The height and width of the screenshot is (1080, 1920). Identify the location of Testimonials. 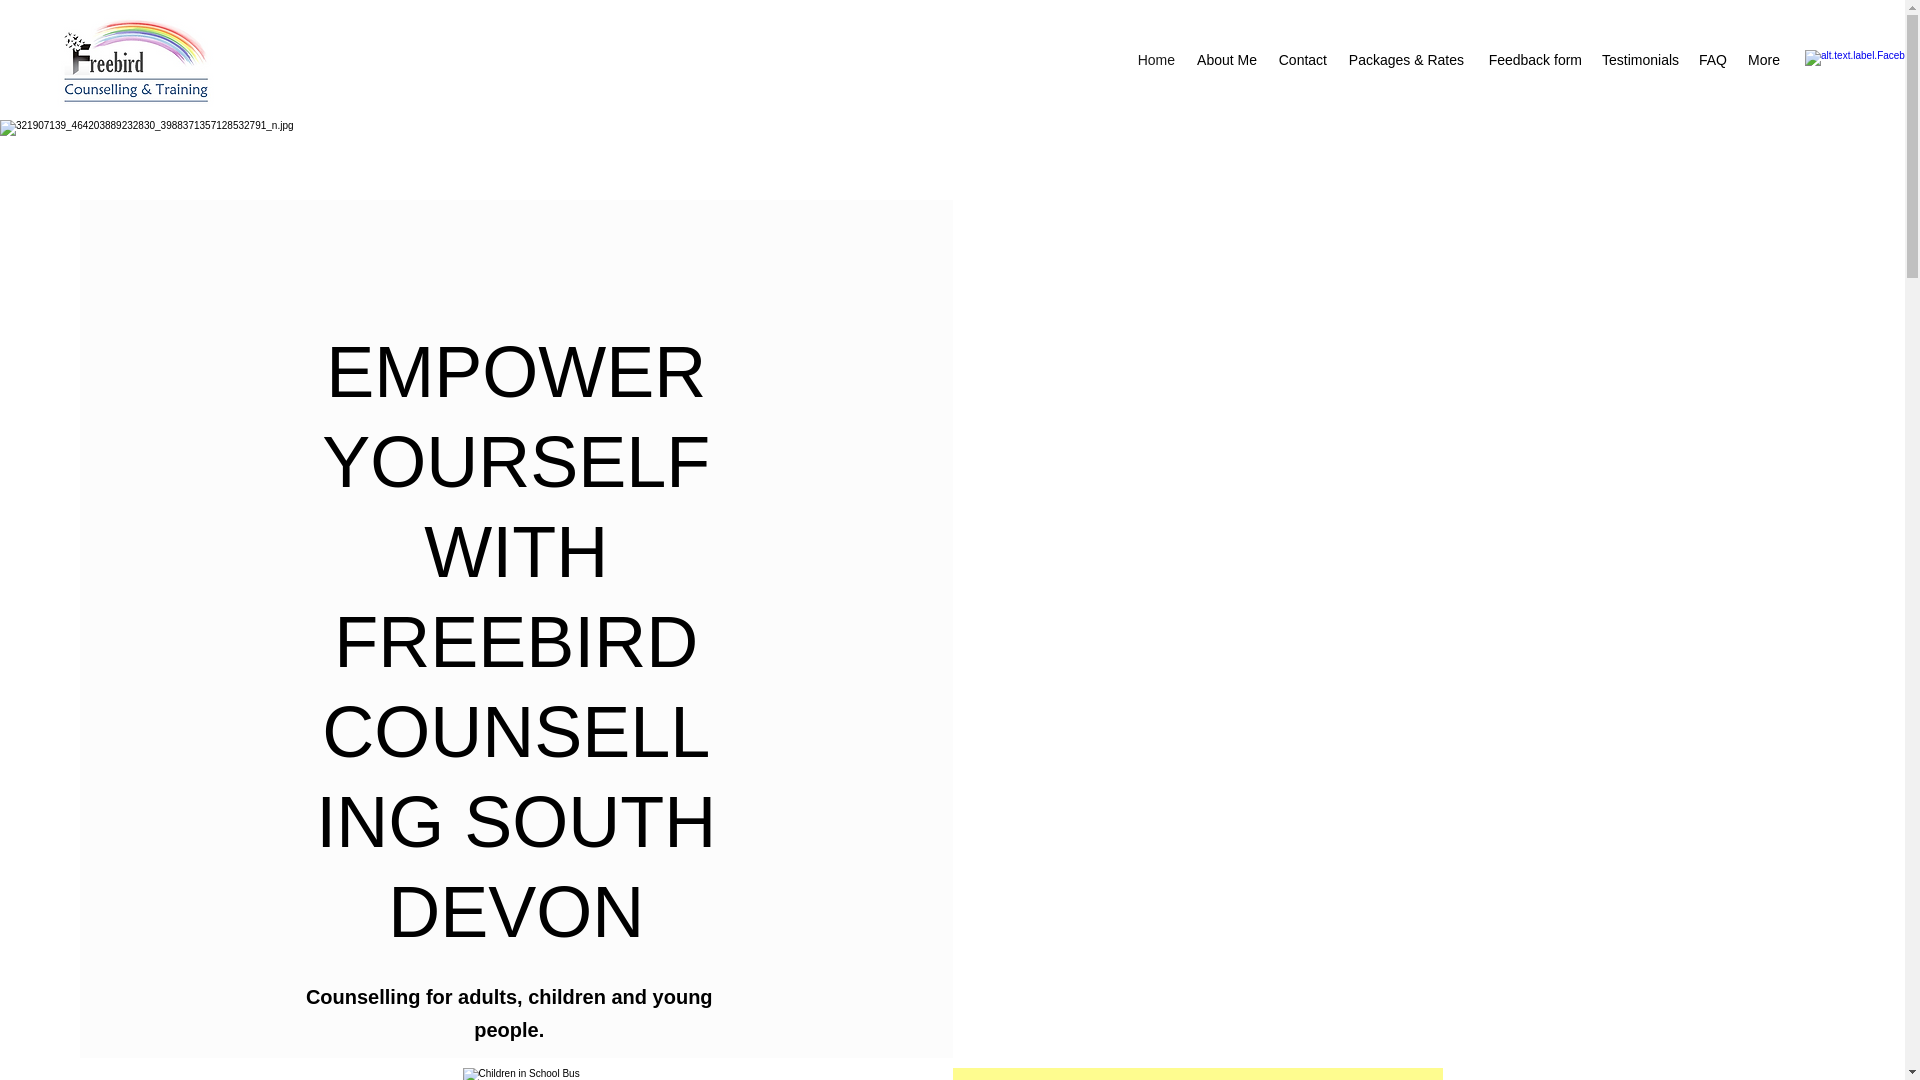
(1640, 60).